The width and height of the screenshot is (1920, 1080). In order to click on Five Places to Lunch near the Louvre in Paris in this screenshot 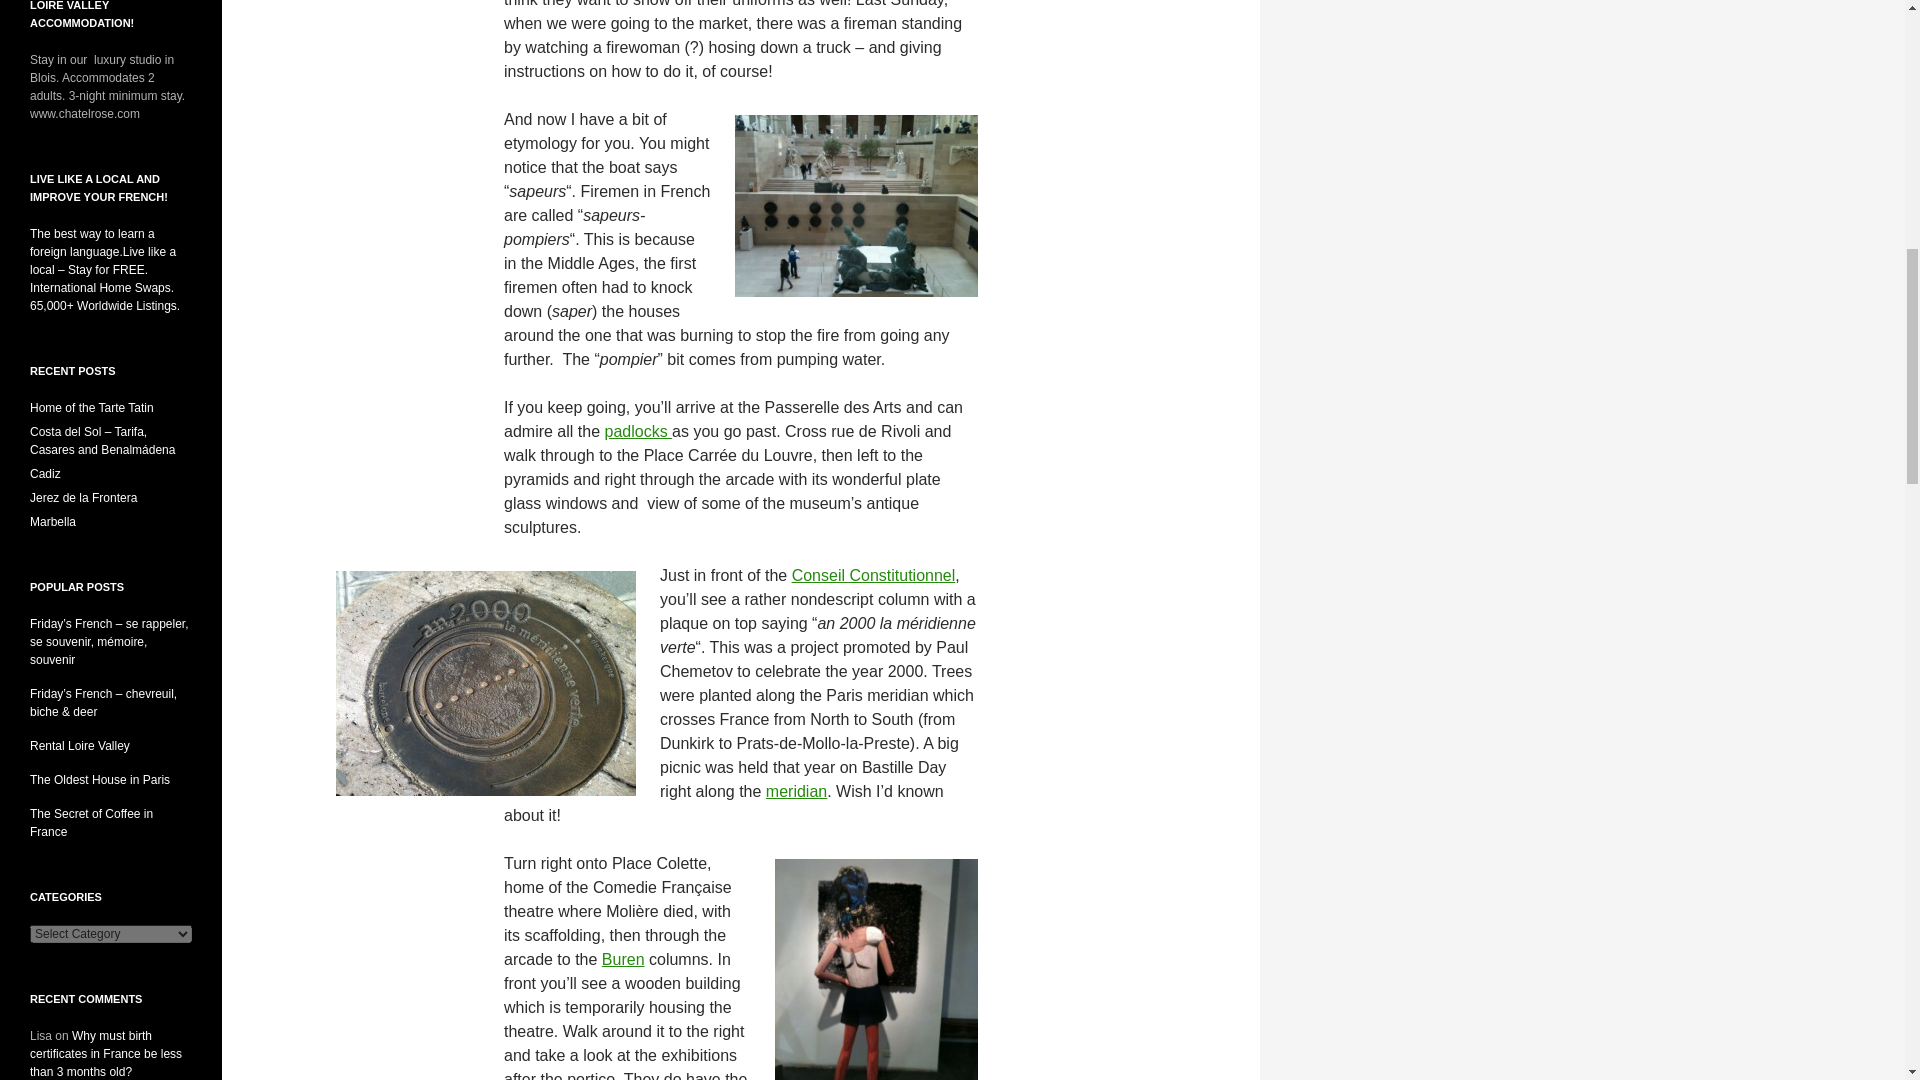, I will do `click(874, 576)`.